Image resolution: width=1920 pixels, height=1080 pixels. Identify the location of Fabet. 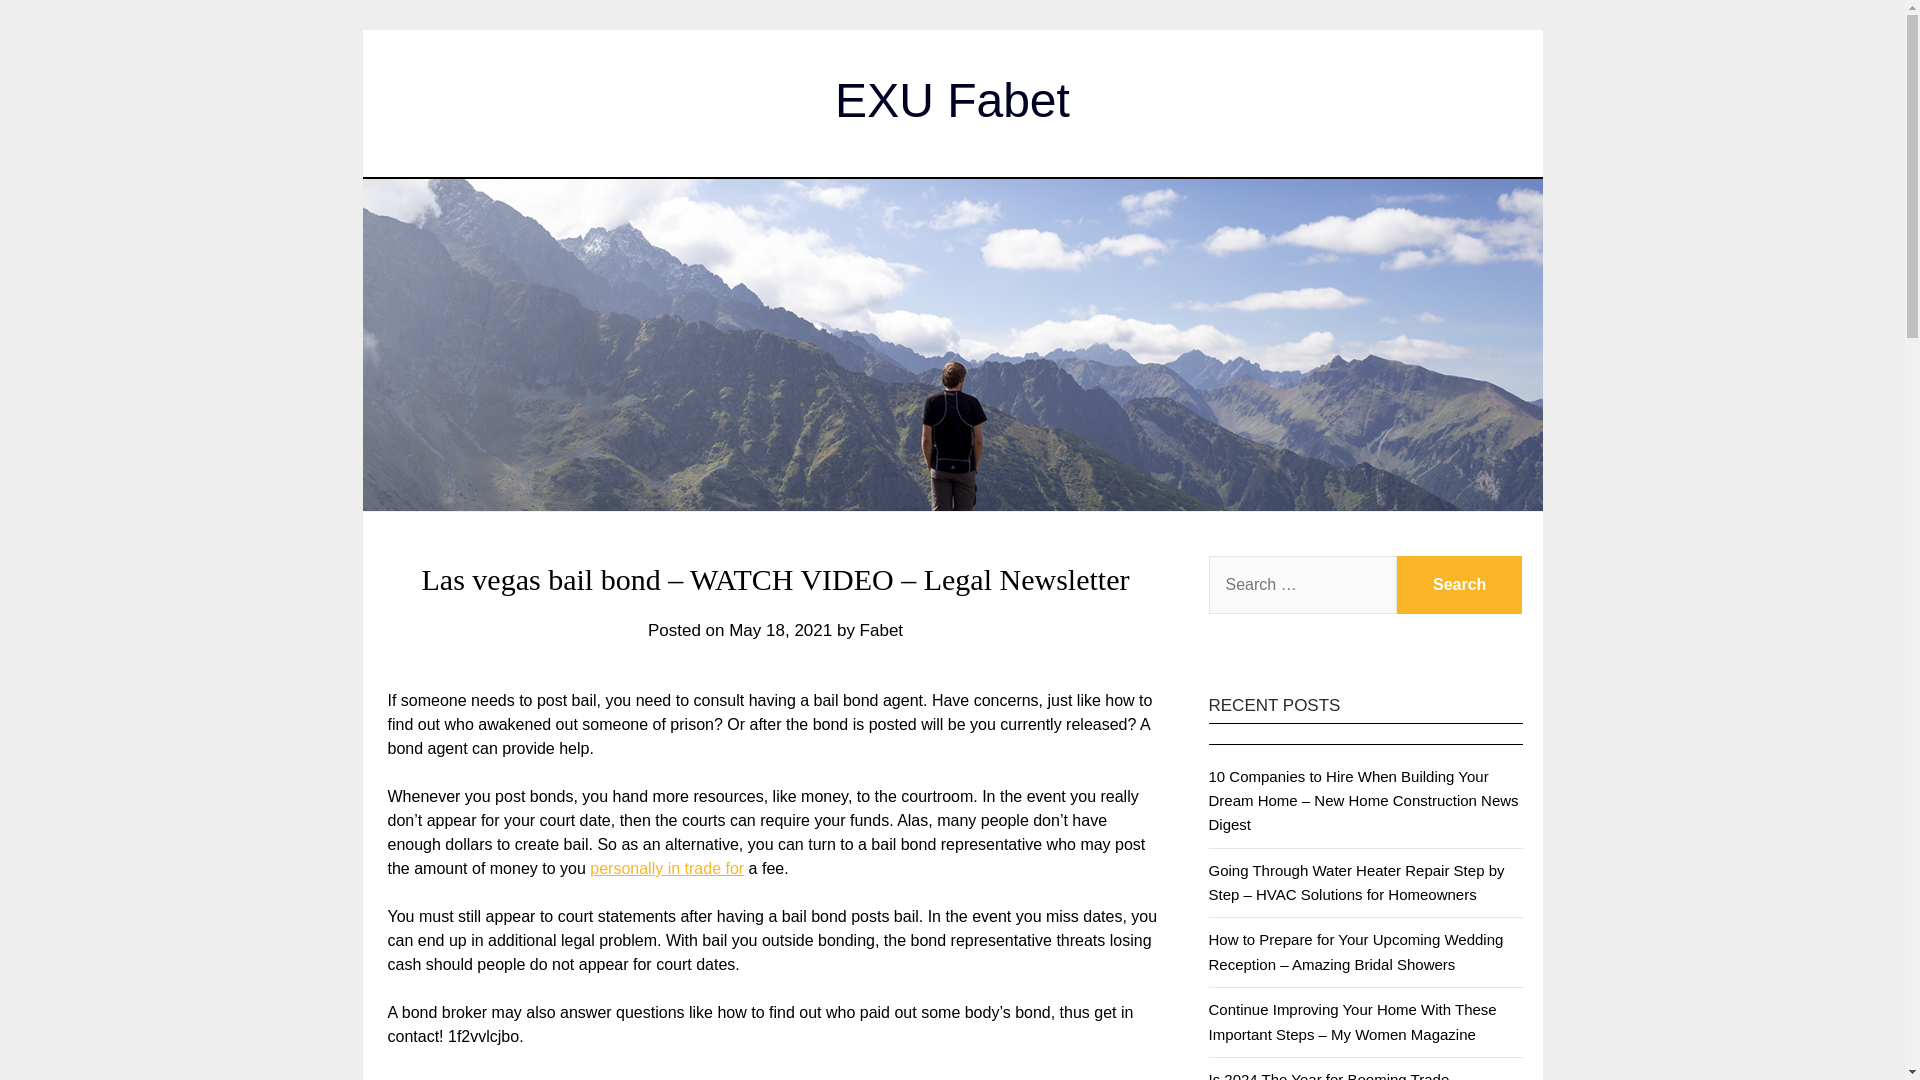
(881, 630).